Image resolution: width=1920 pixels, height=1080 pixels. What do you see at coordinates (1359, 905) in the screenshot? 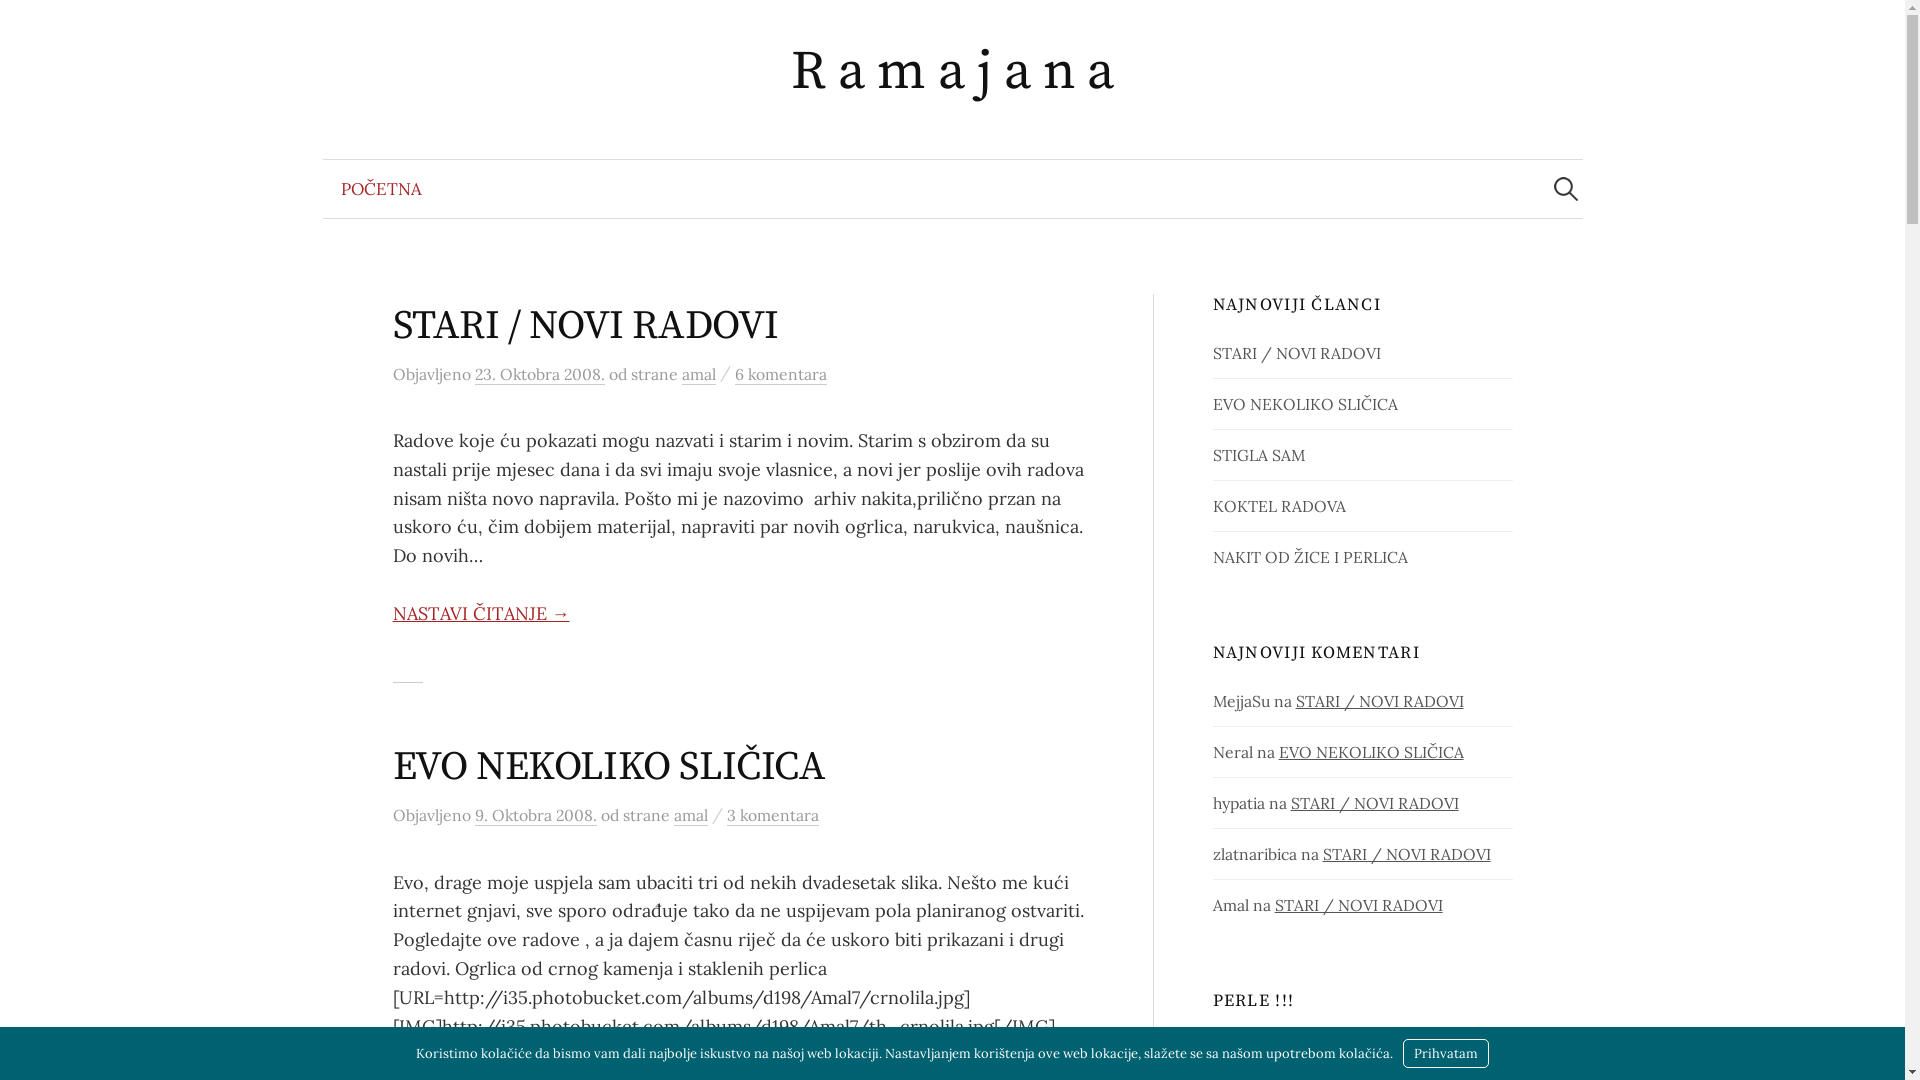
I see `STARI / NOVI RADOVI` at bounding box center [1359, 905].